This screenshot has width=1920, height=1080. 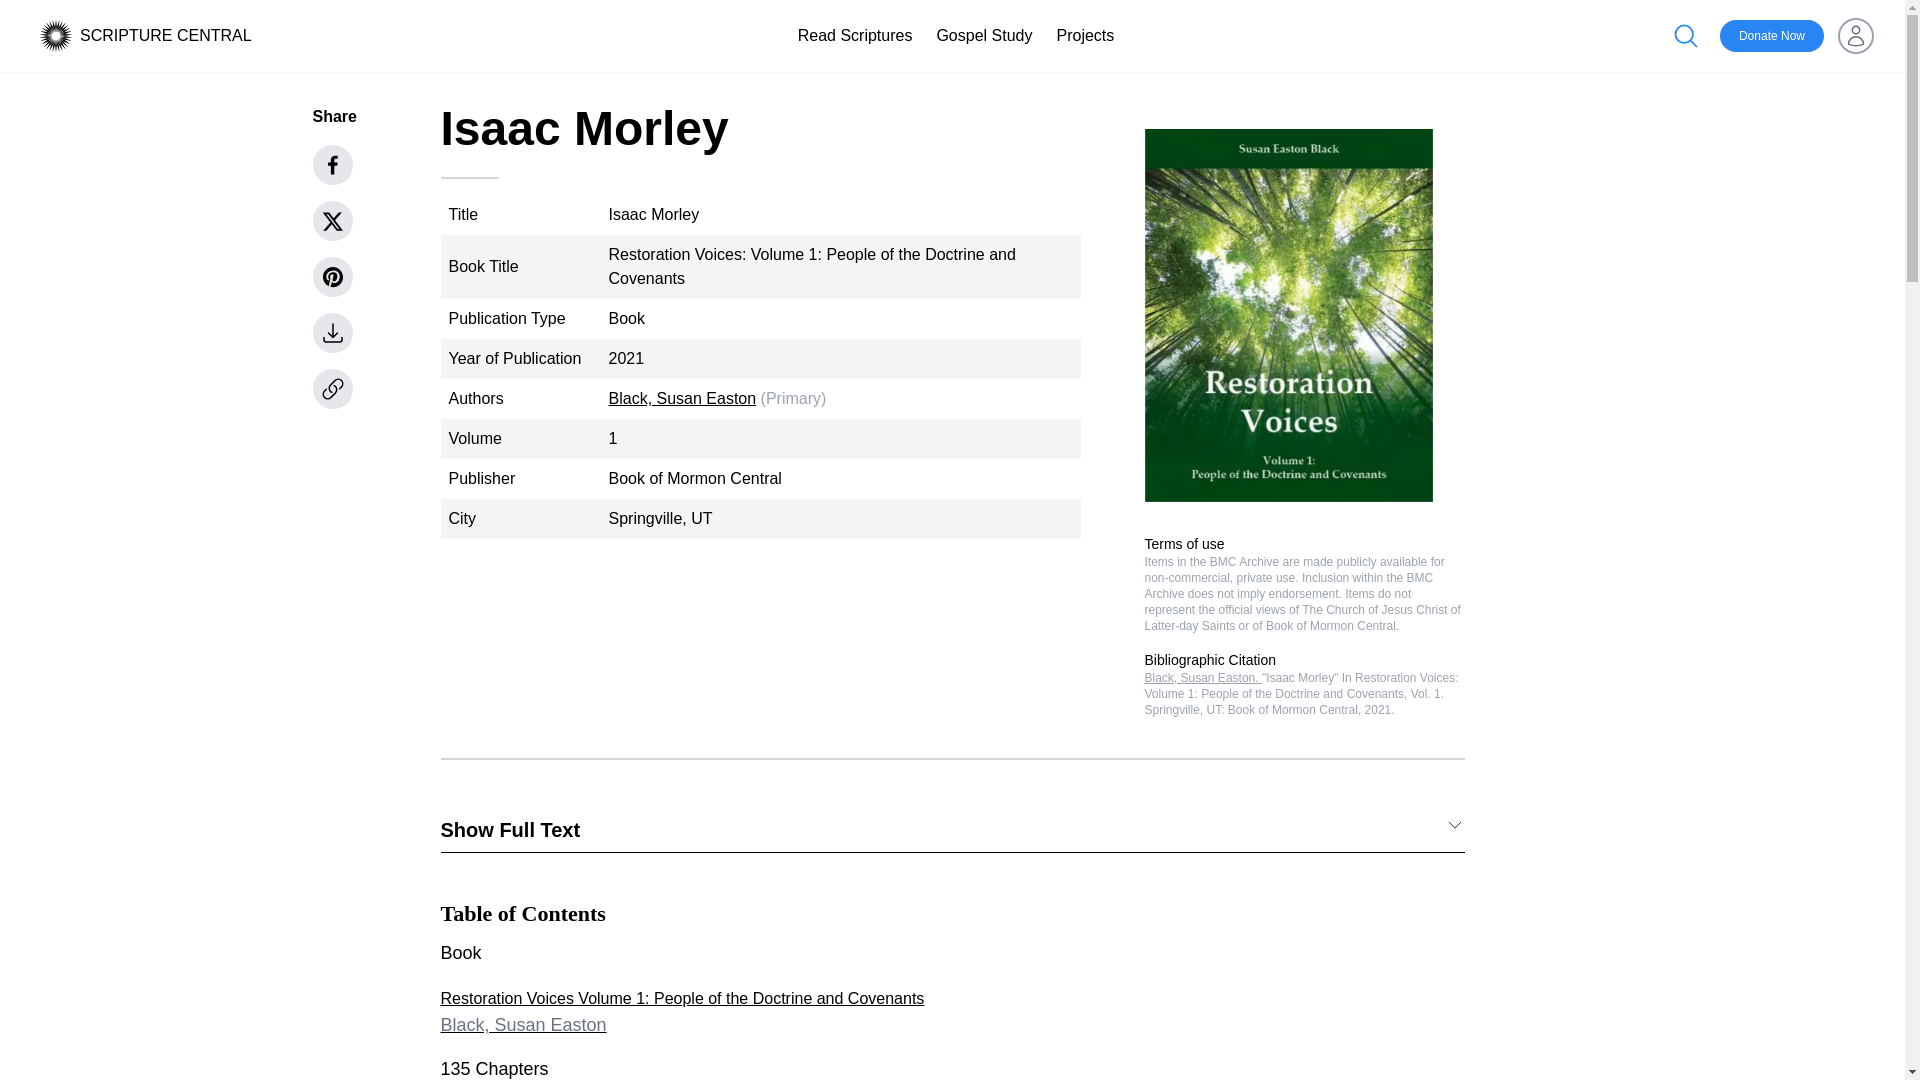 What do you see at coordinates (984, 36) in the screenshot?
I see `Gospel Study` at bounding box center [984, 36].